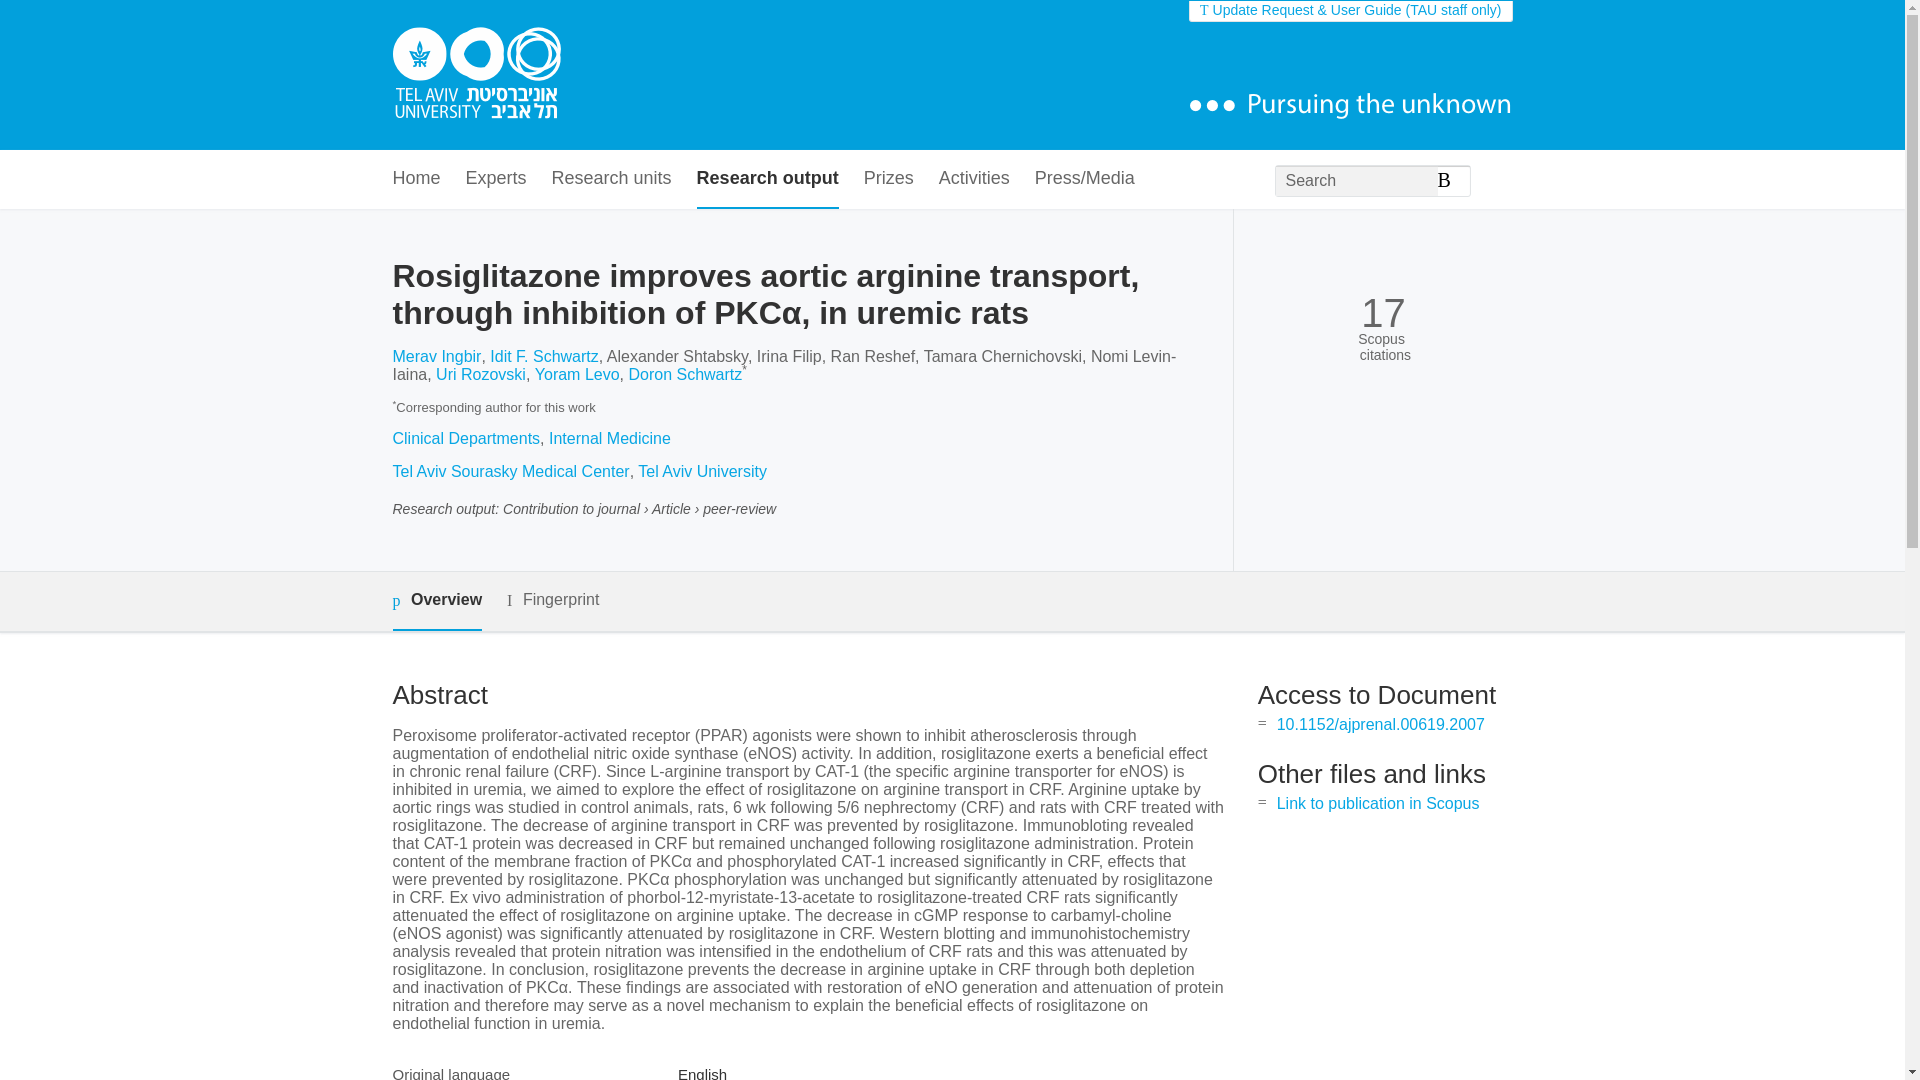 The image size is (1920, 1080). Describe the element at coordinates (476, 75) in the screenshot. I see `Tel Aviv University Home` at that location.